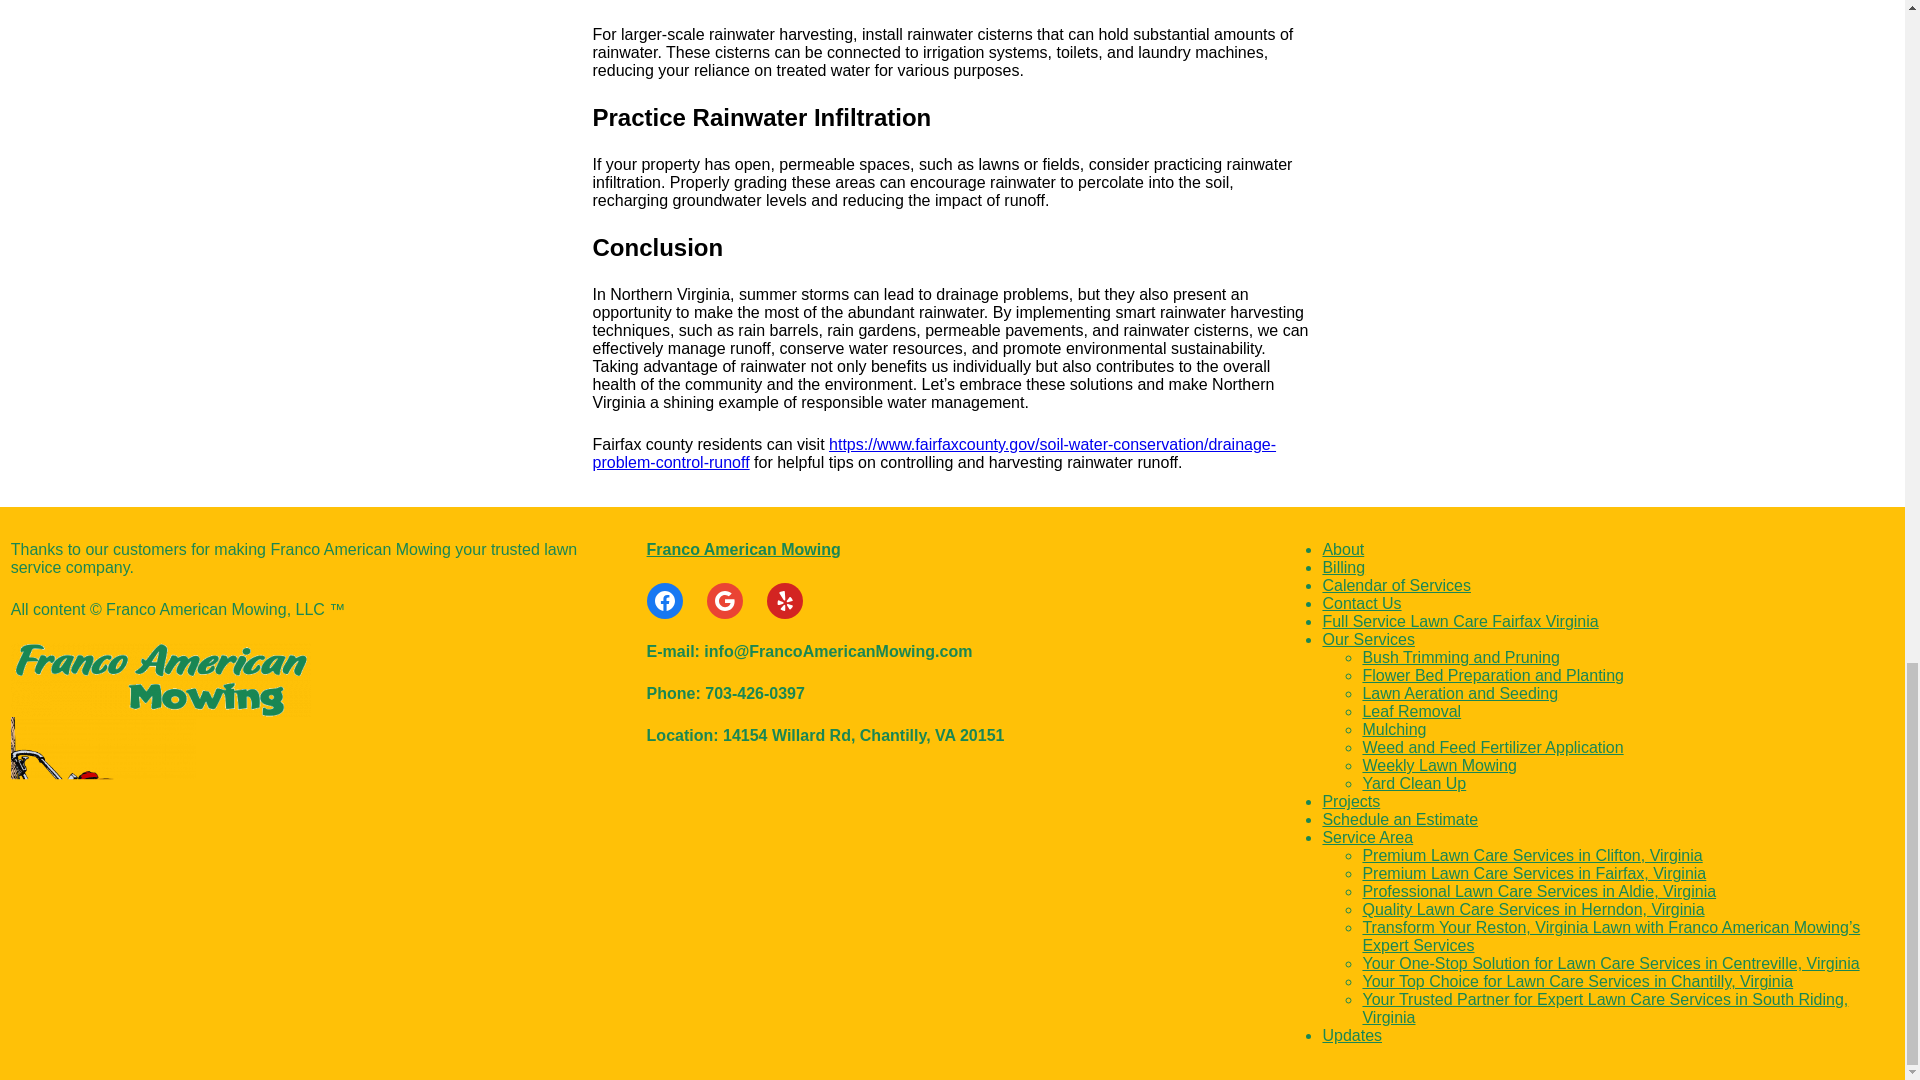  What do you see at coordinates (1344, 567) in the screenshot?
I see `Billing` at bounding box center [1344, 567].